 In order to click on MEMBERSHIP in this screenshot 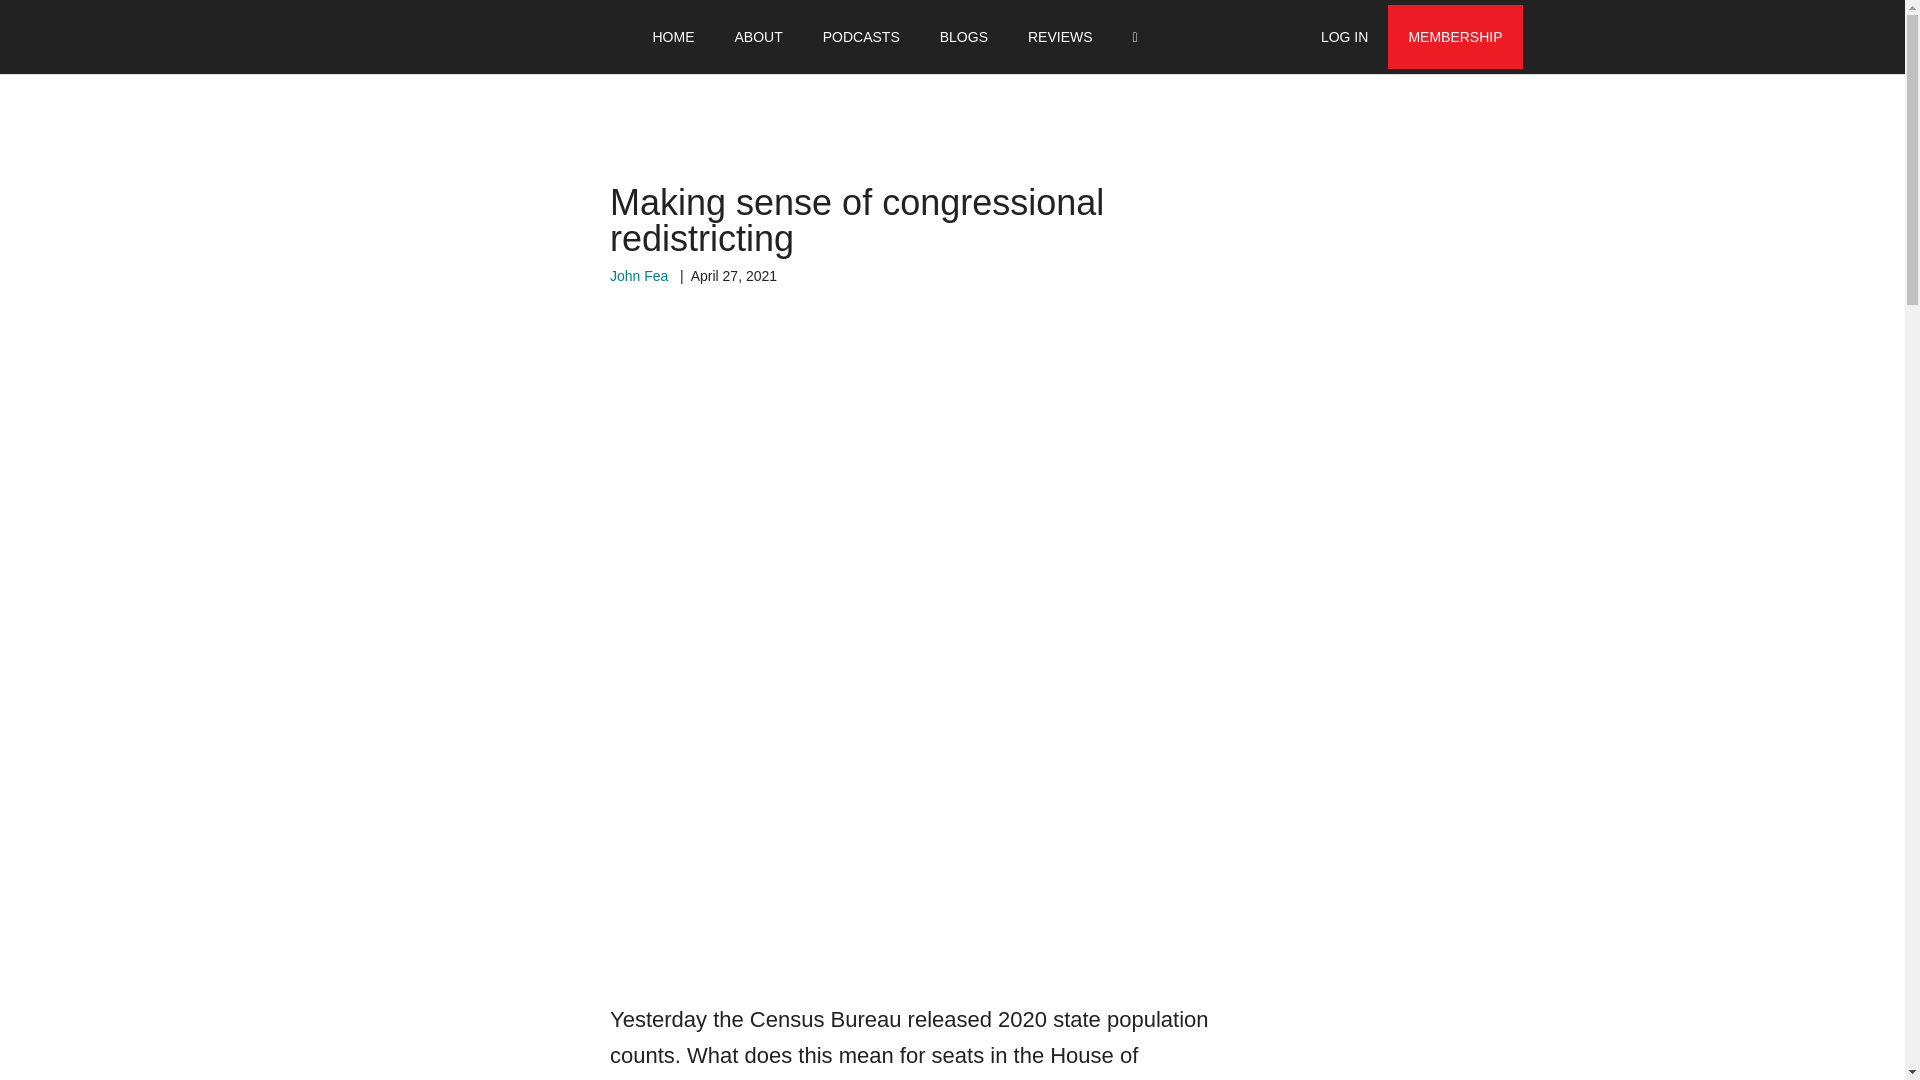, I will do `click(1455, 37)`.